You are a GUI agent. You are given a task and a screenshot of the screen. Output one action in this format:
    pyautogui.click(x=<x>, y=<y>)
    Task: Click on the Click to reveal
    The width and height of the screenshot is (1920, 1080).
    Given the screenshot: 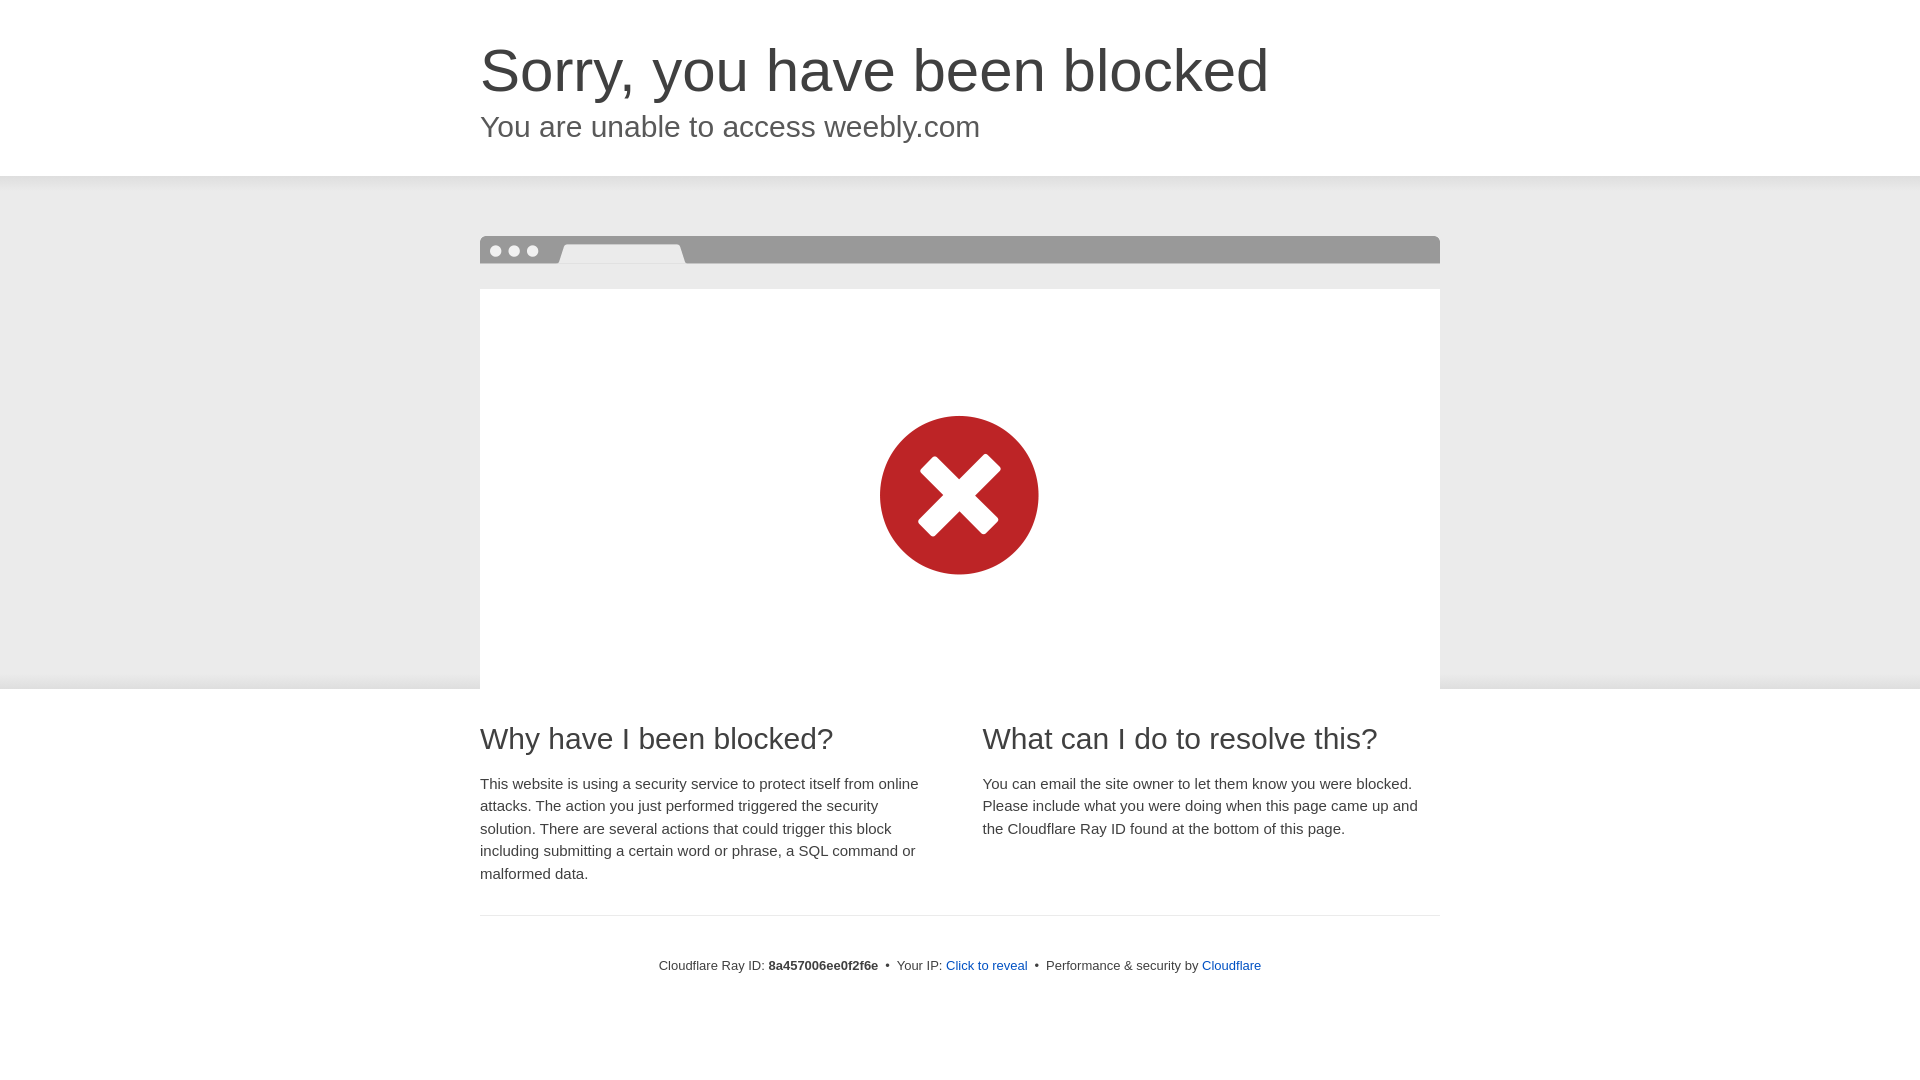 What is the action you would take?
    pyautogui.click(x=986, y=966)
    